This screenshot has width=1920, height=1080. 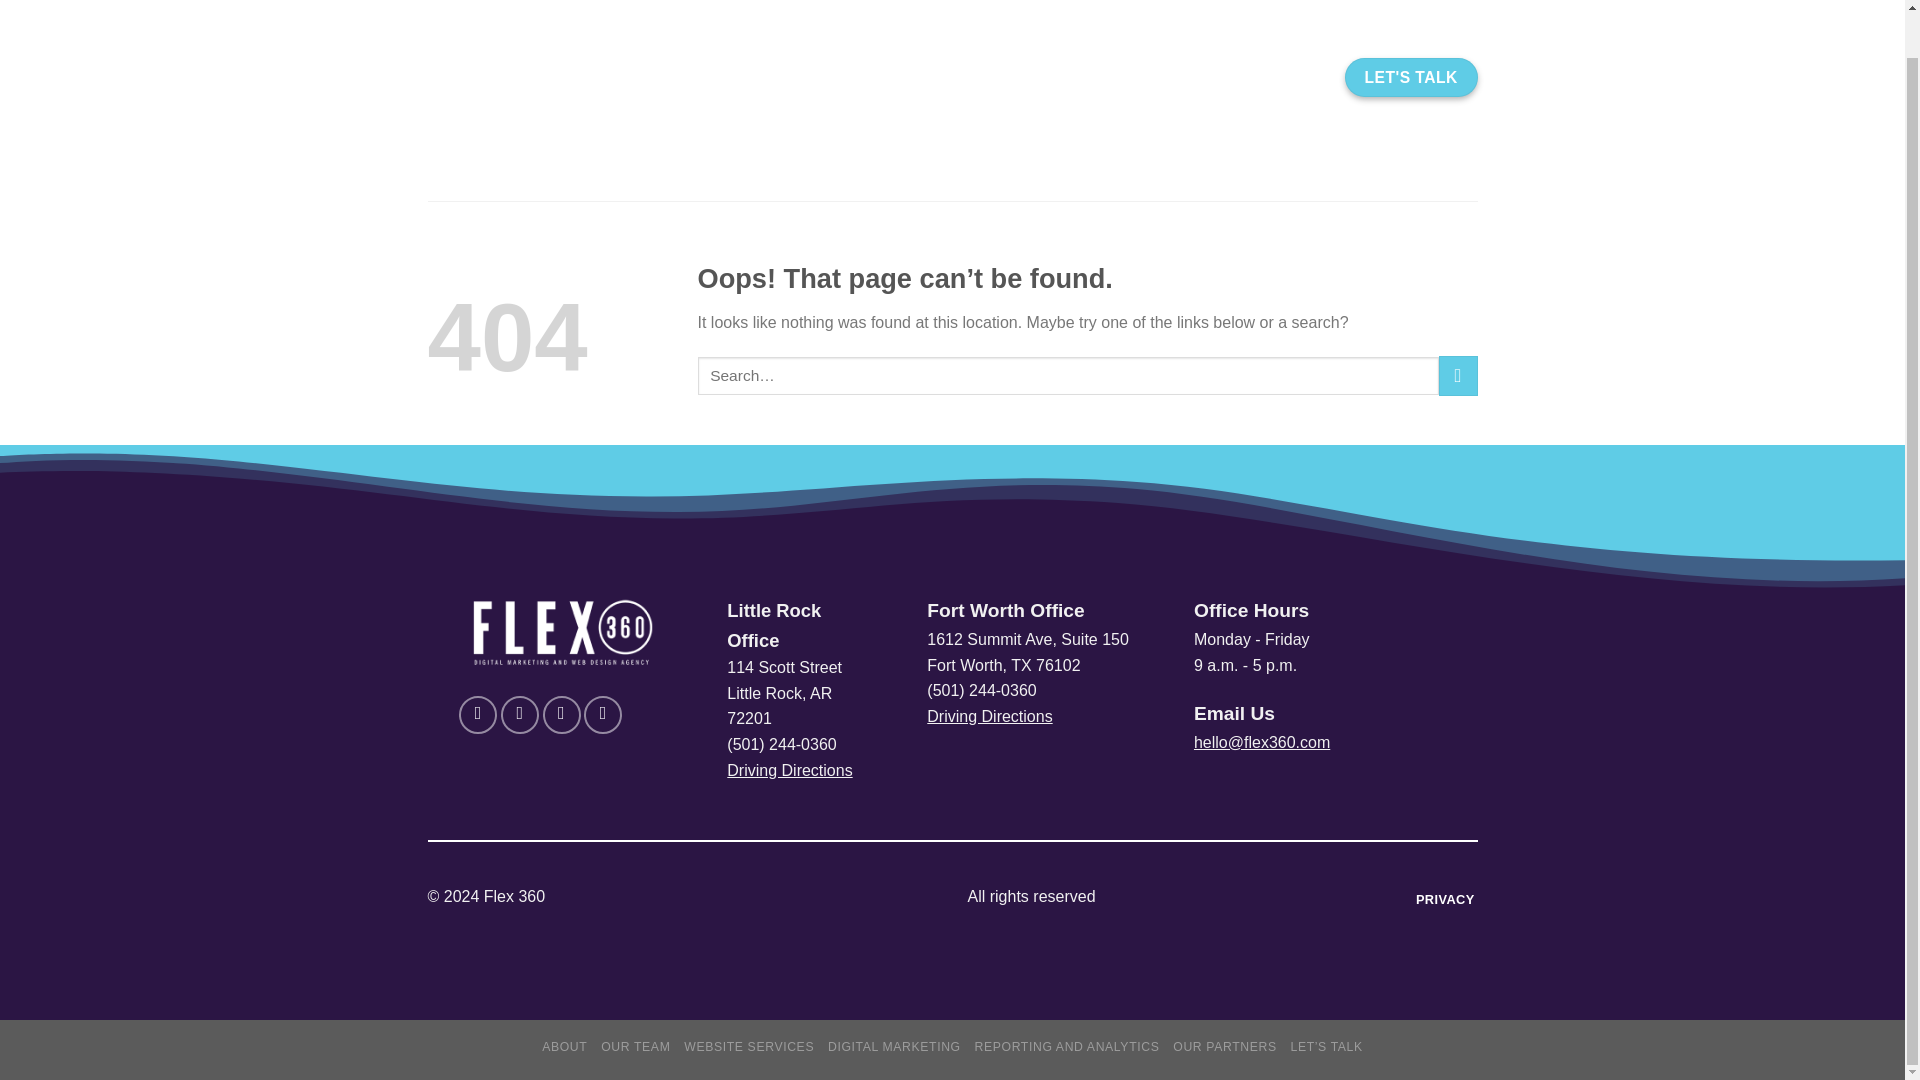 I want to click on FLEX 360, so click(x=595, y=76).